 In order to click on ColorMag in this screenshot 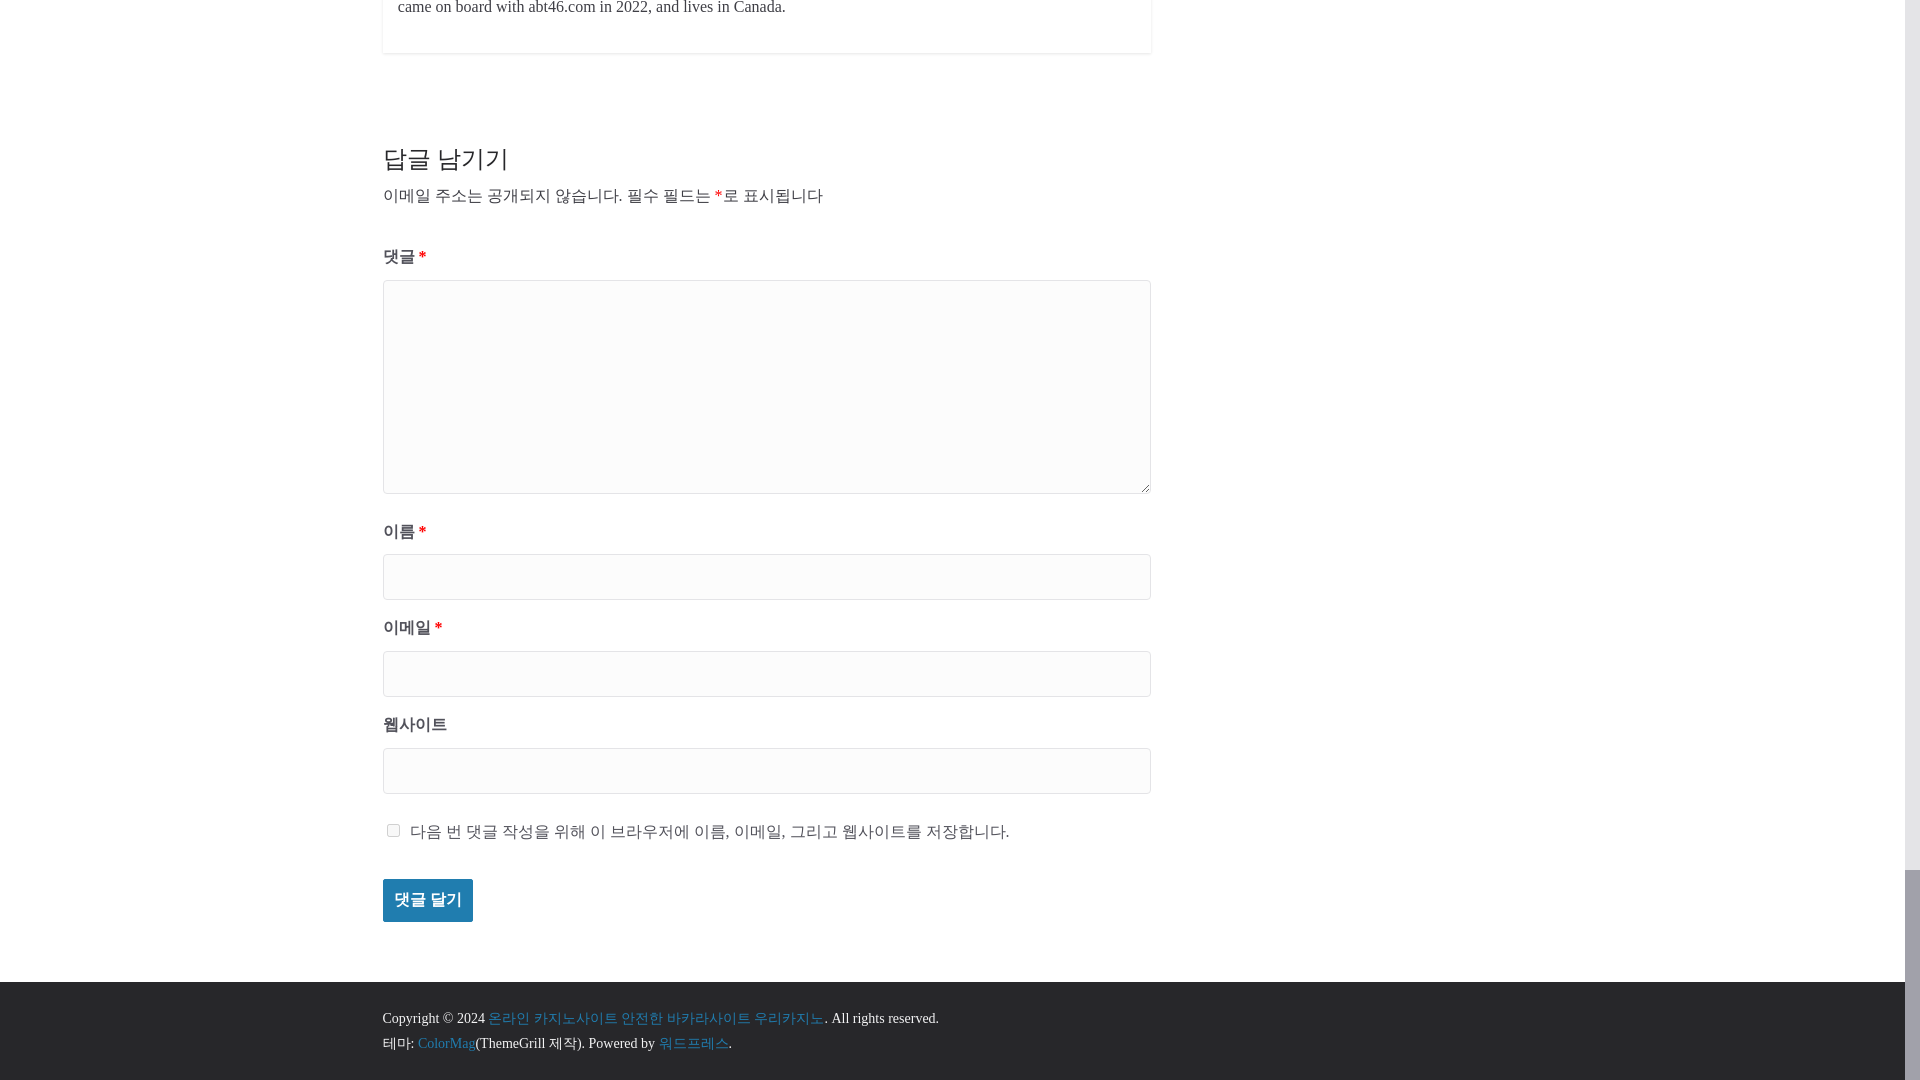, I will do `click(447, 1042)`.